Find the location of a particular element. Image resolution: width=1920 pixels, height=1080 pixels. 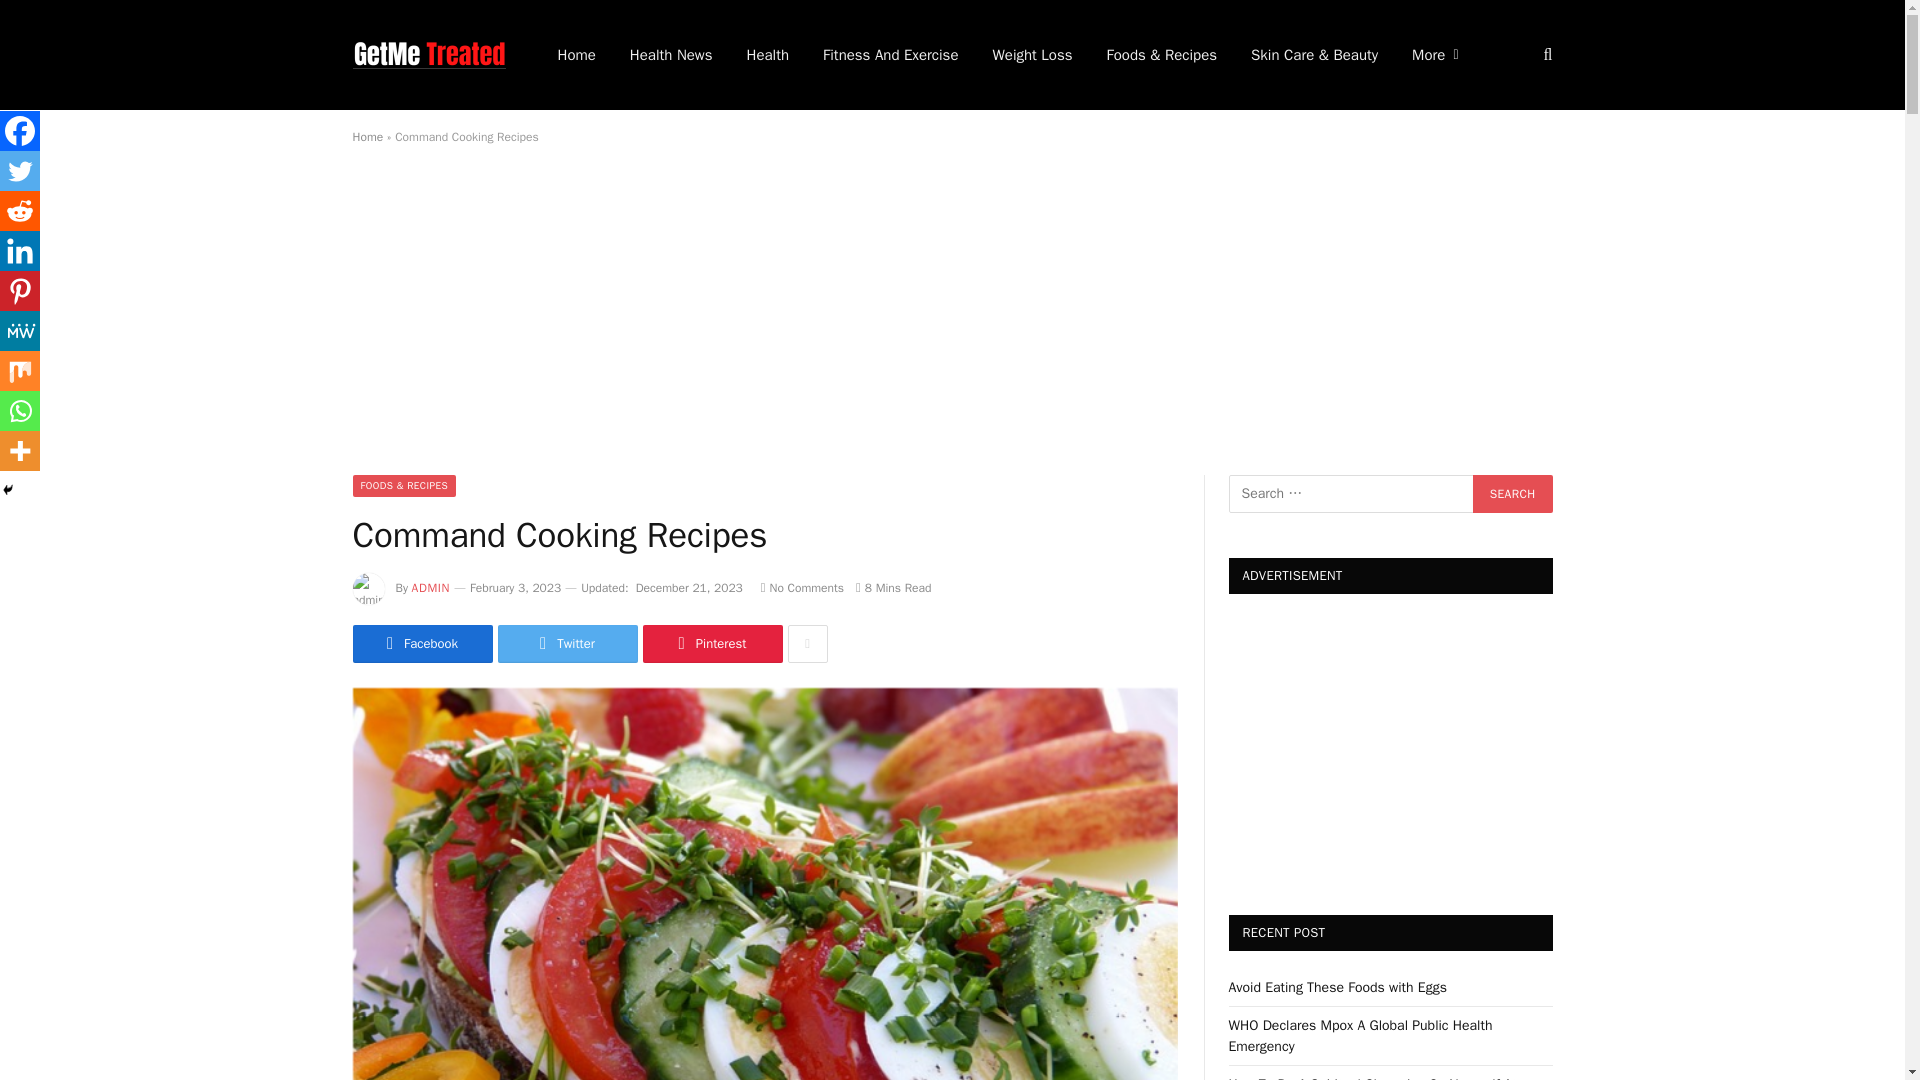

Share on Pinterest is located at coordinates (711, 644).